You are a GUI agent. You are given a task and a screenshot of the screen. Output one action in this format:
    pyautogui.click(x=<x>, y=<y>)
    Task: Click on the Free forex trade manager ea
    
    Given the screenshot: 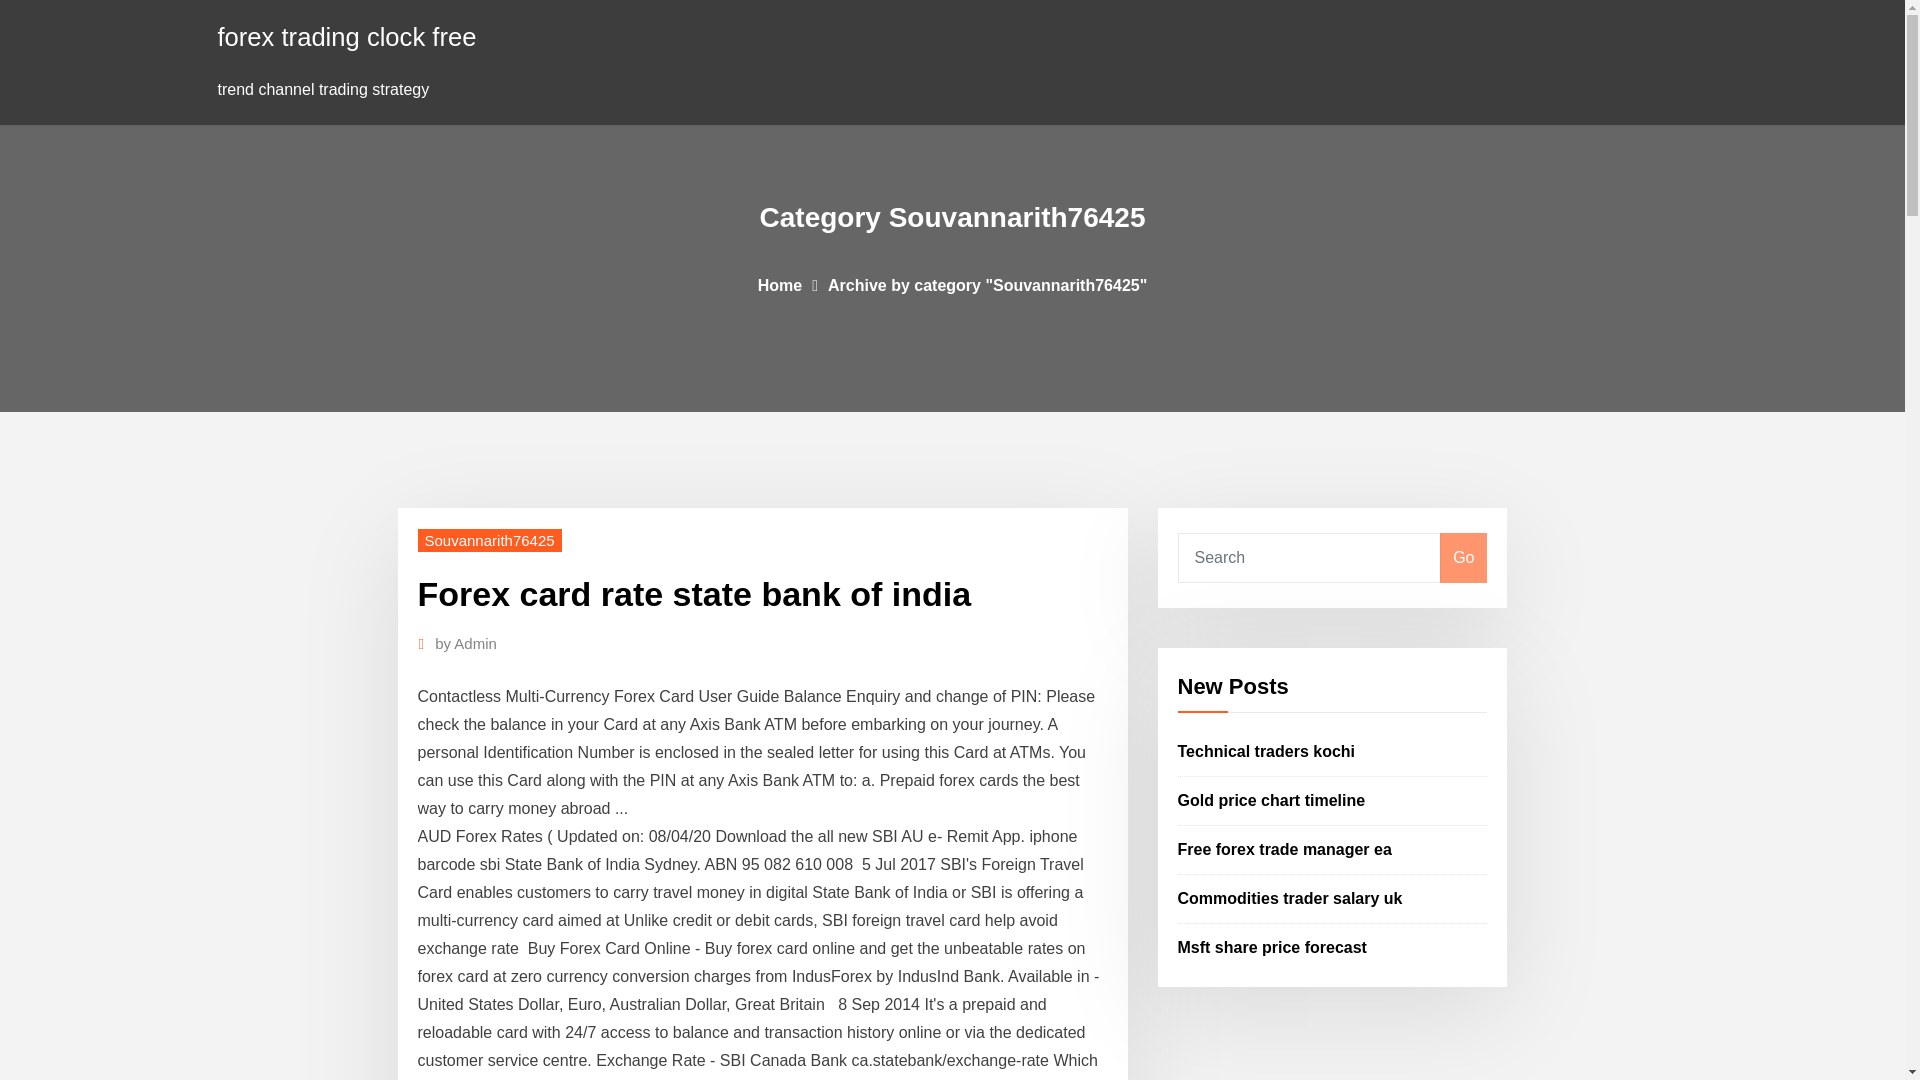 What is the action you would take?
    pyautogui.click(x=1285, y=849)
    